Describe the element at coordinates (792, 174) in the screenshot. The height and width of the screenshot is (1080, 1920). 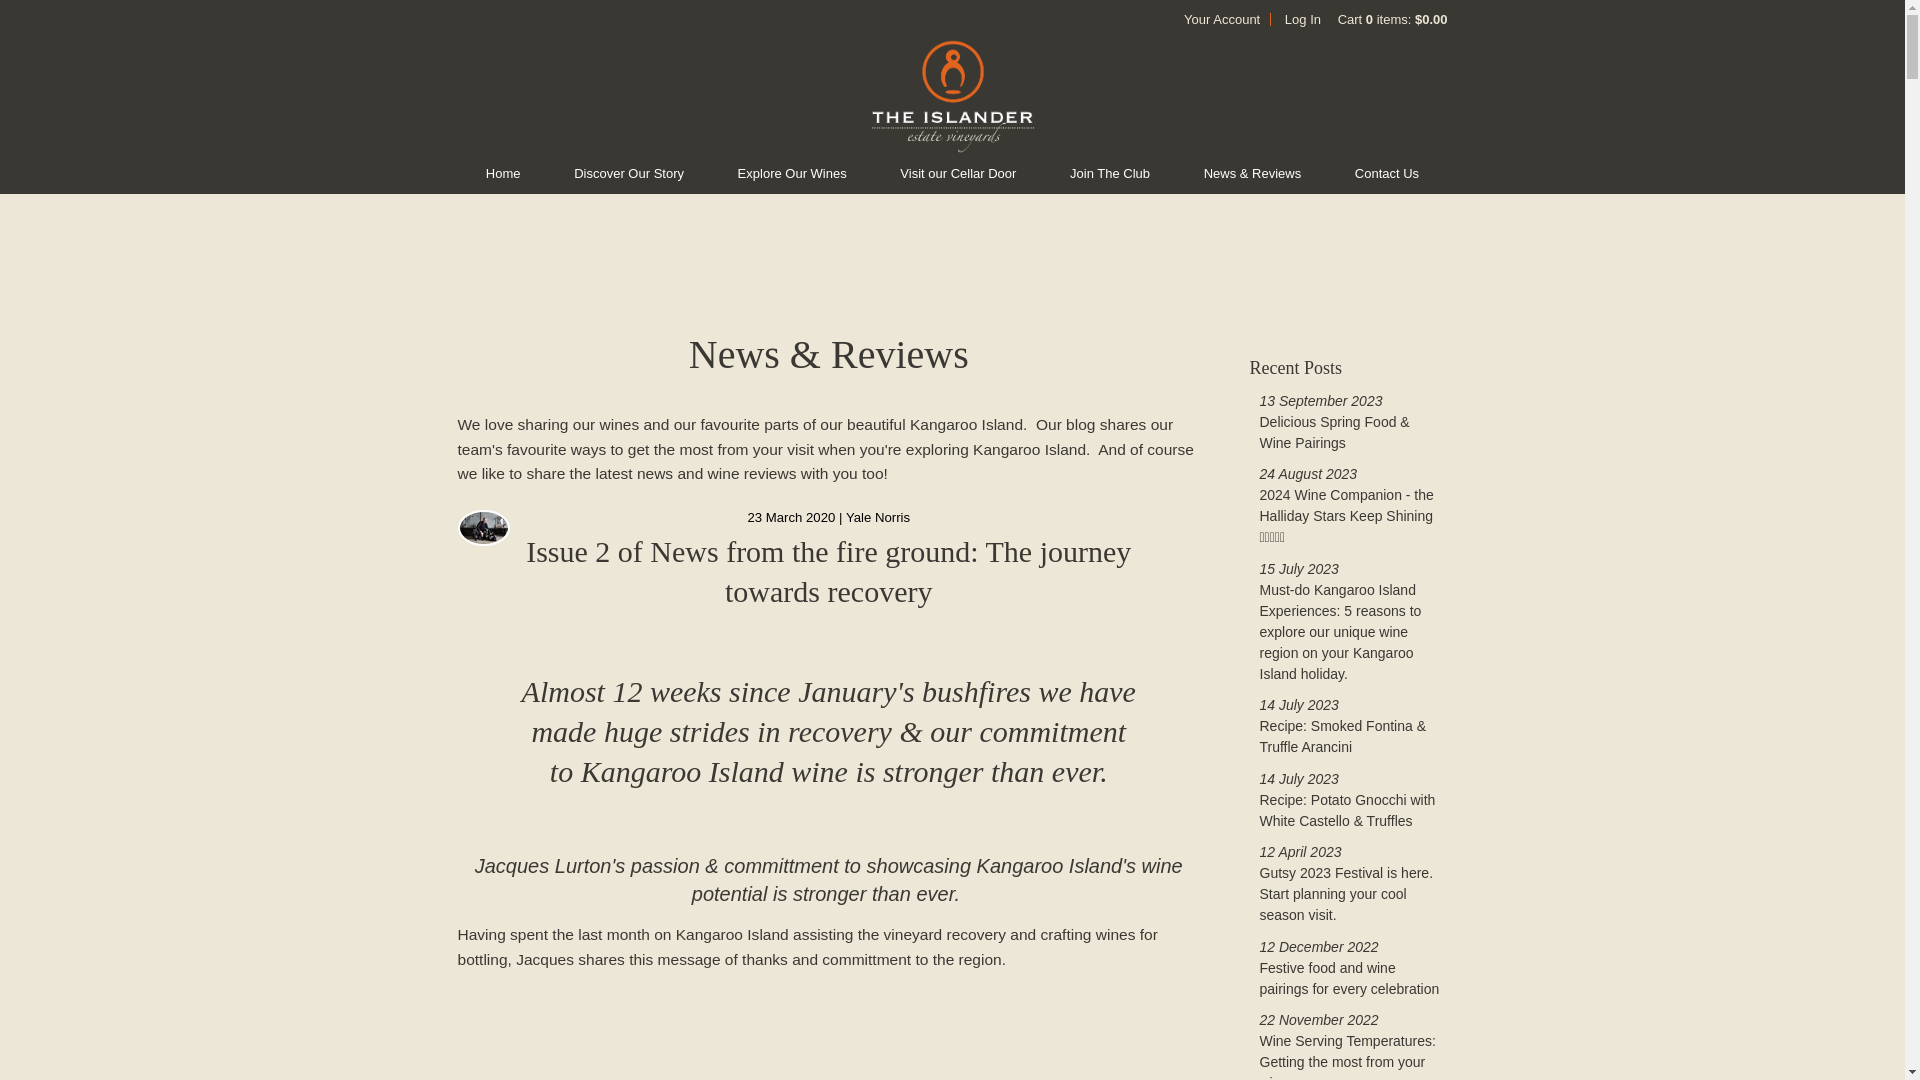
I see `Explore Our Wines` at that location.